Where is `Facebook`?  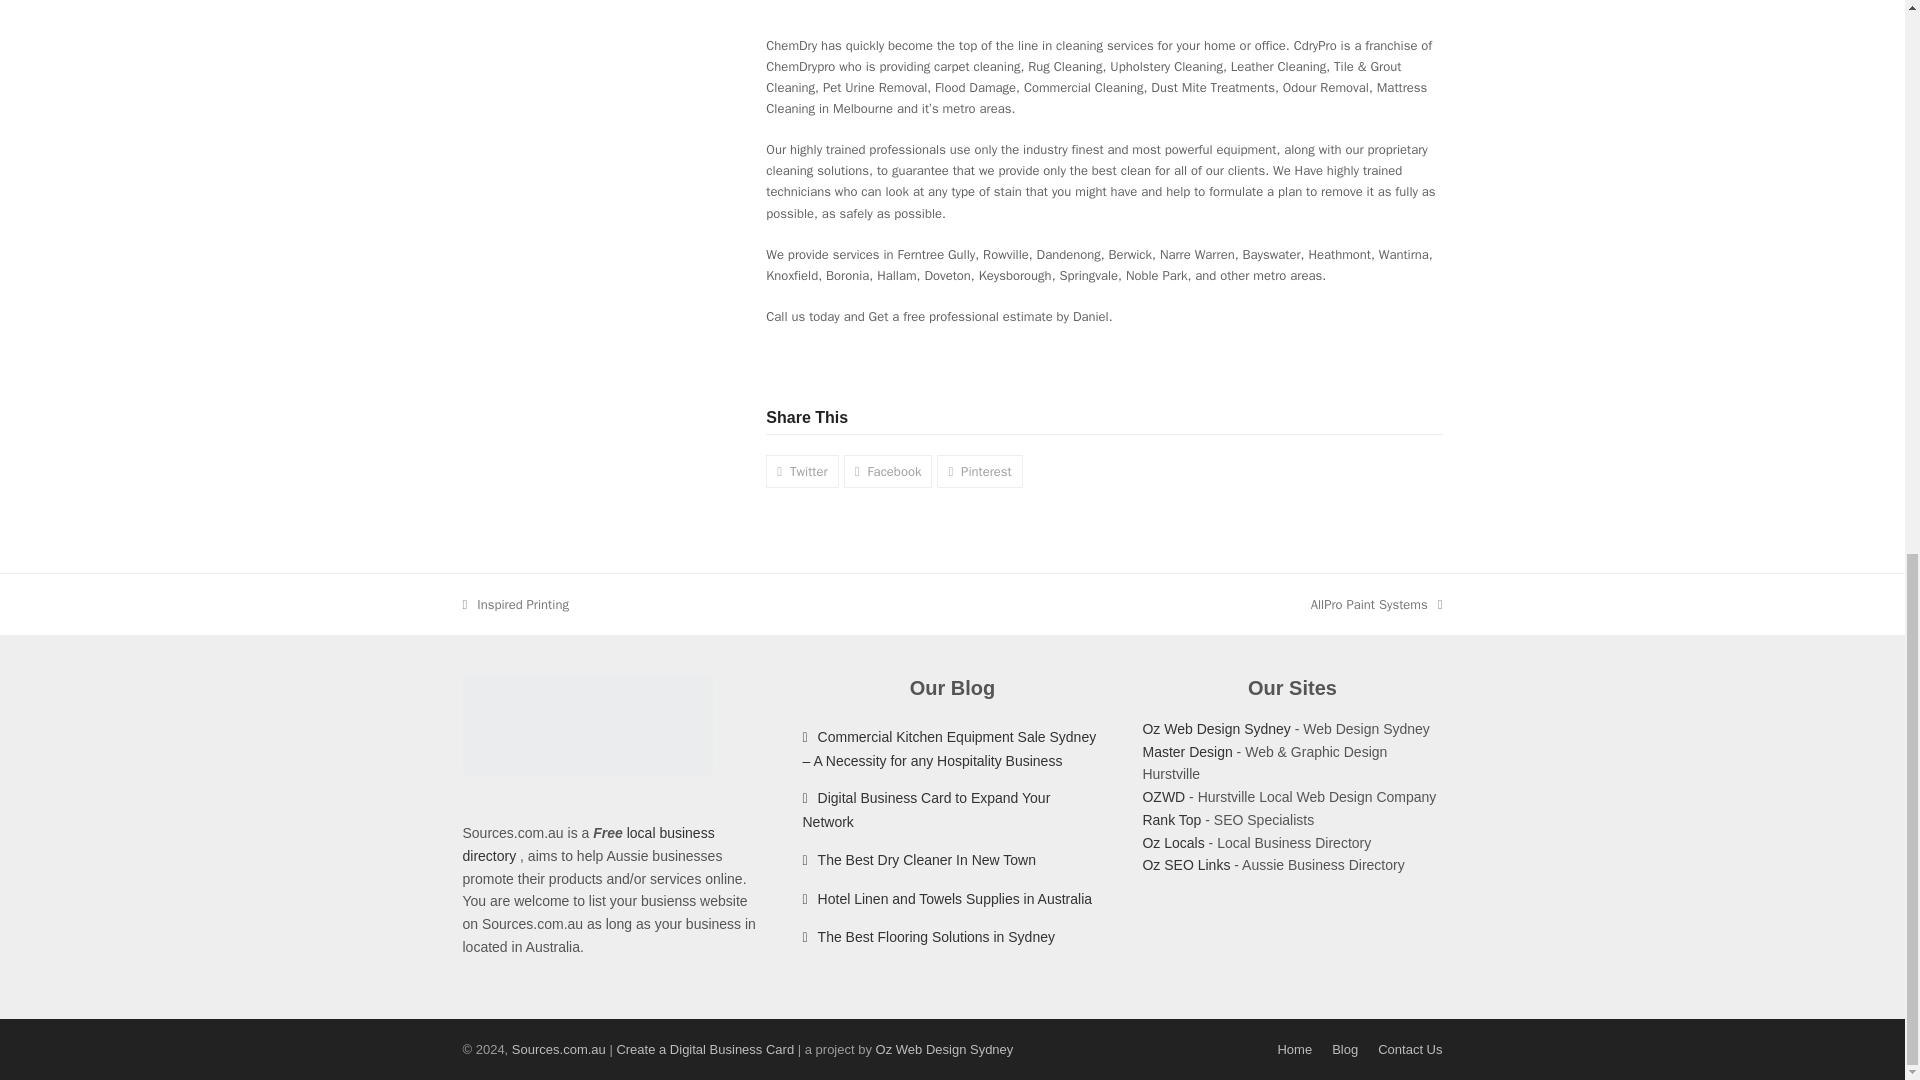 Facebook is located at coordinates (944, 1050).